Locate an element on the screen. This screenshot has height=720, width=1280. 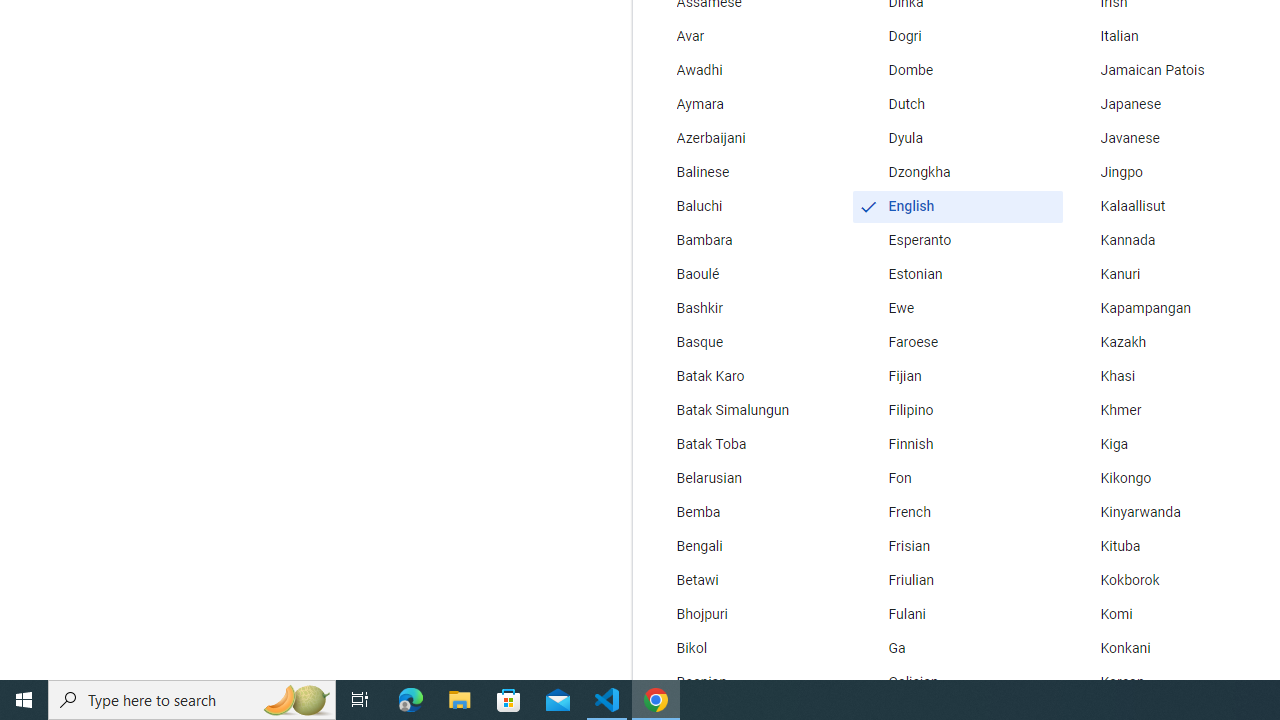
Japanese is located at coordinates (1168, 104).